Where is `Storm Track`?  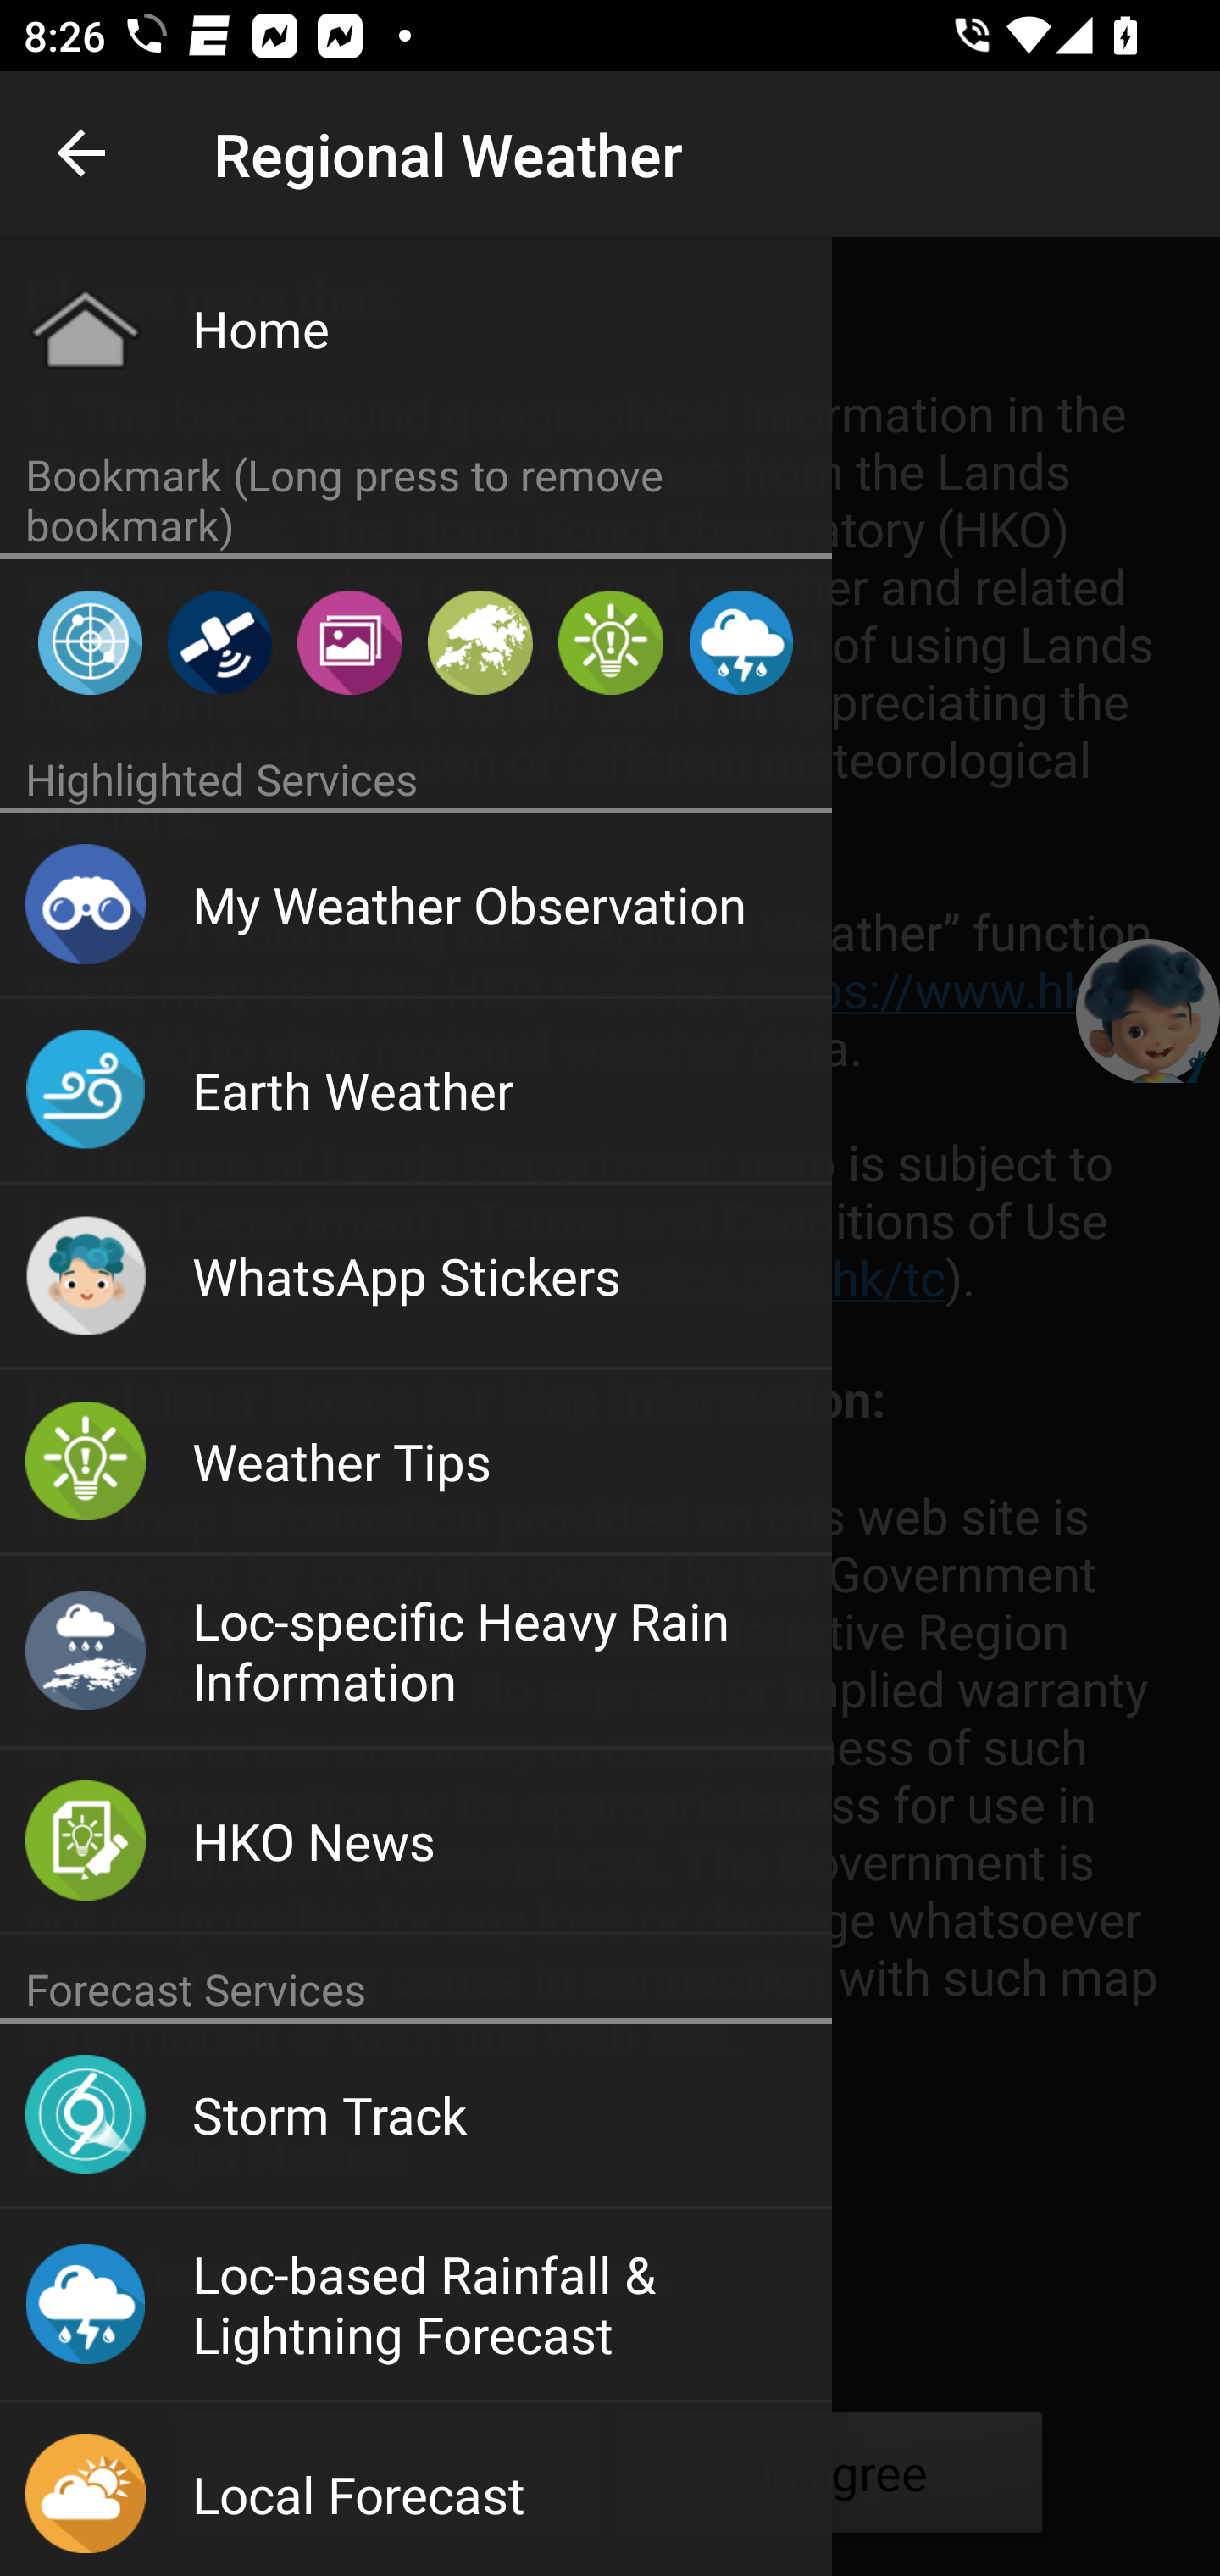
Storm Track is located at coordinates (416, 2116).